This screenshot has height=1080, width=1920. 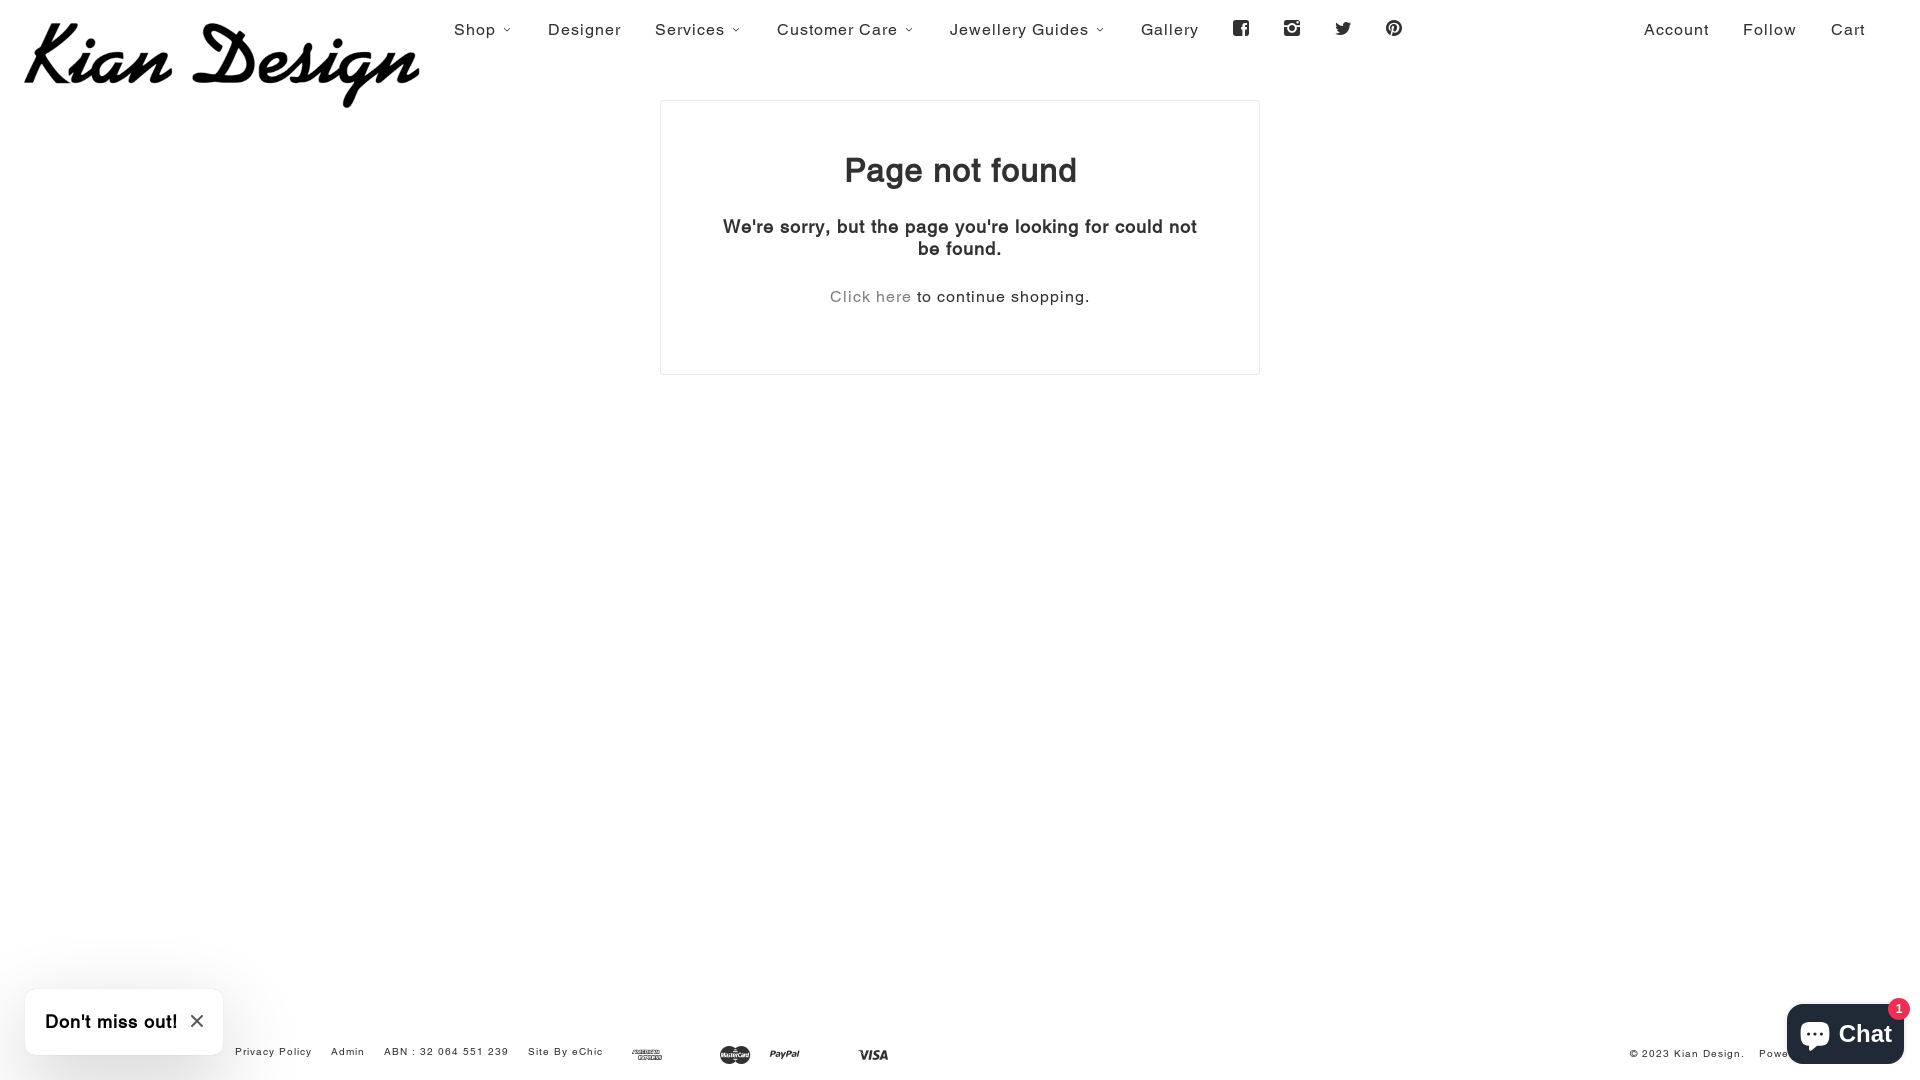 What do you see at coordinates (1676, 29) in the screenshot?
I see `Account` at bounding box center [1676, 29].